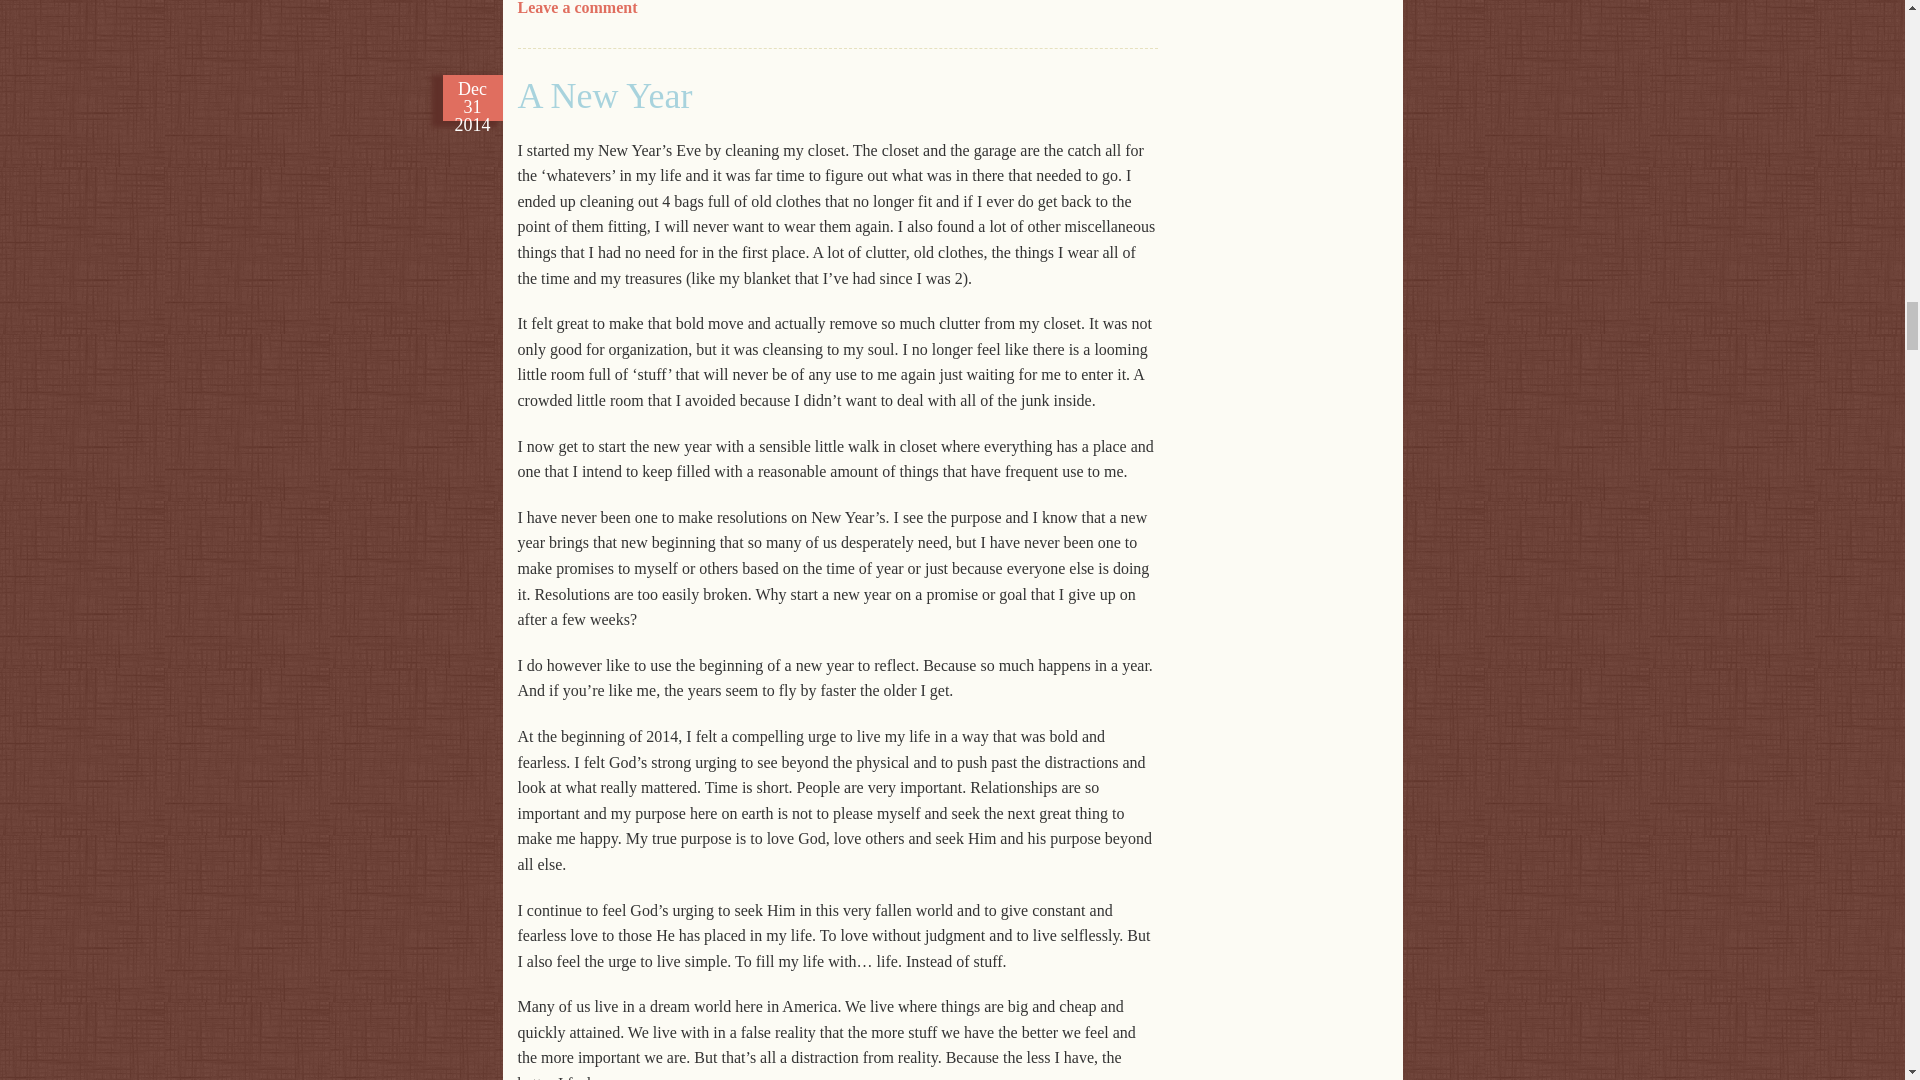  I want to click on Leave a comment, so click(578, 8).